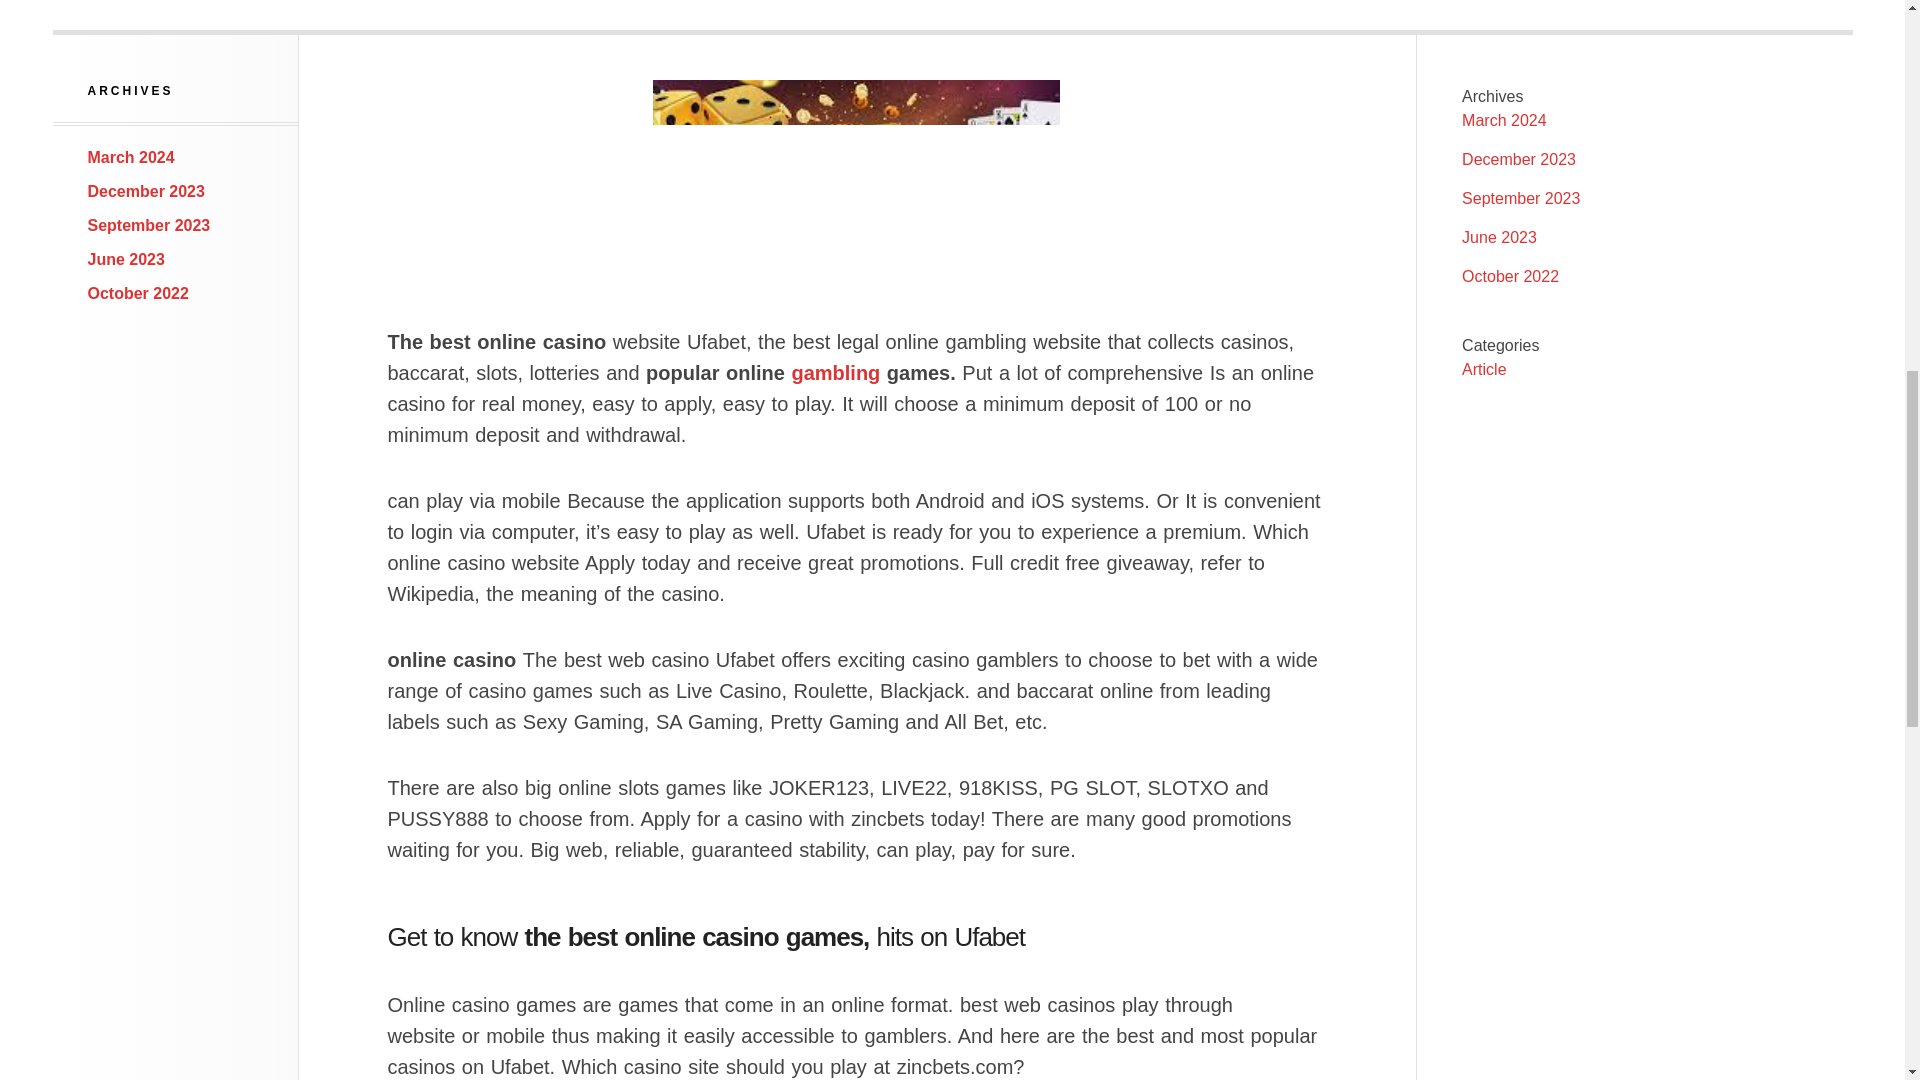  Describe the element at coordinates (150, 226) in the screenshot. I see `September 2023` at that location.